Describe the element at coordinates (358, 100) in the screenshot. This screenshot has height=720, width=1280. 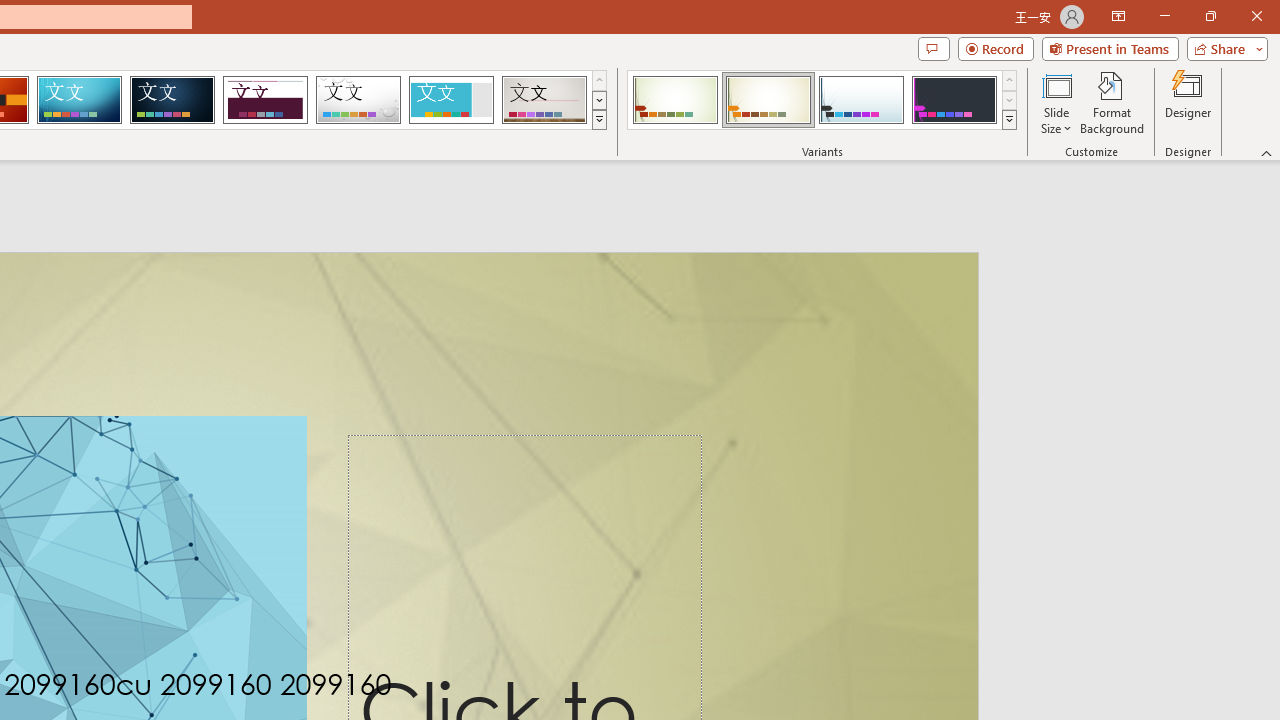
I see `Droplet Loading Preview...` at that location.